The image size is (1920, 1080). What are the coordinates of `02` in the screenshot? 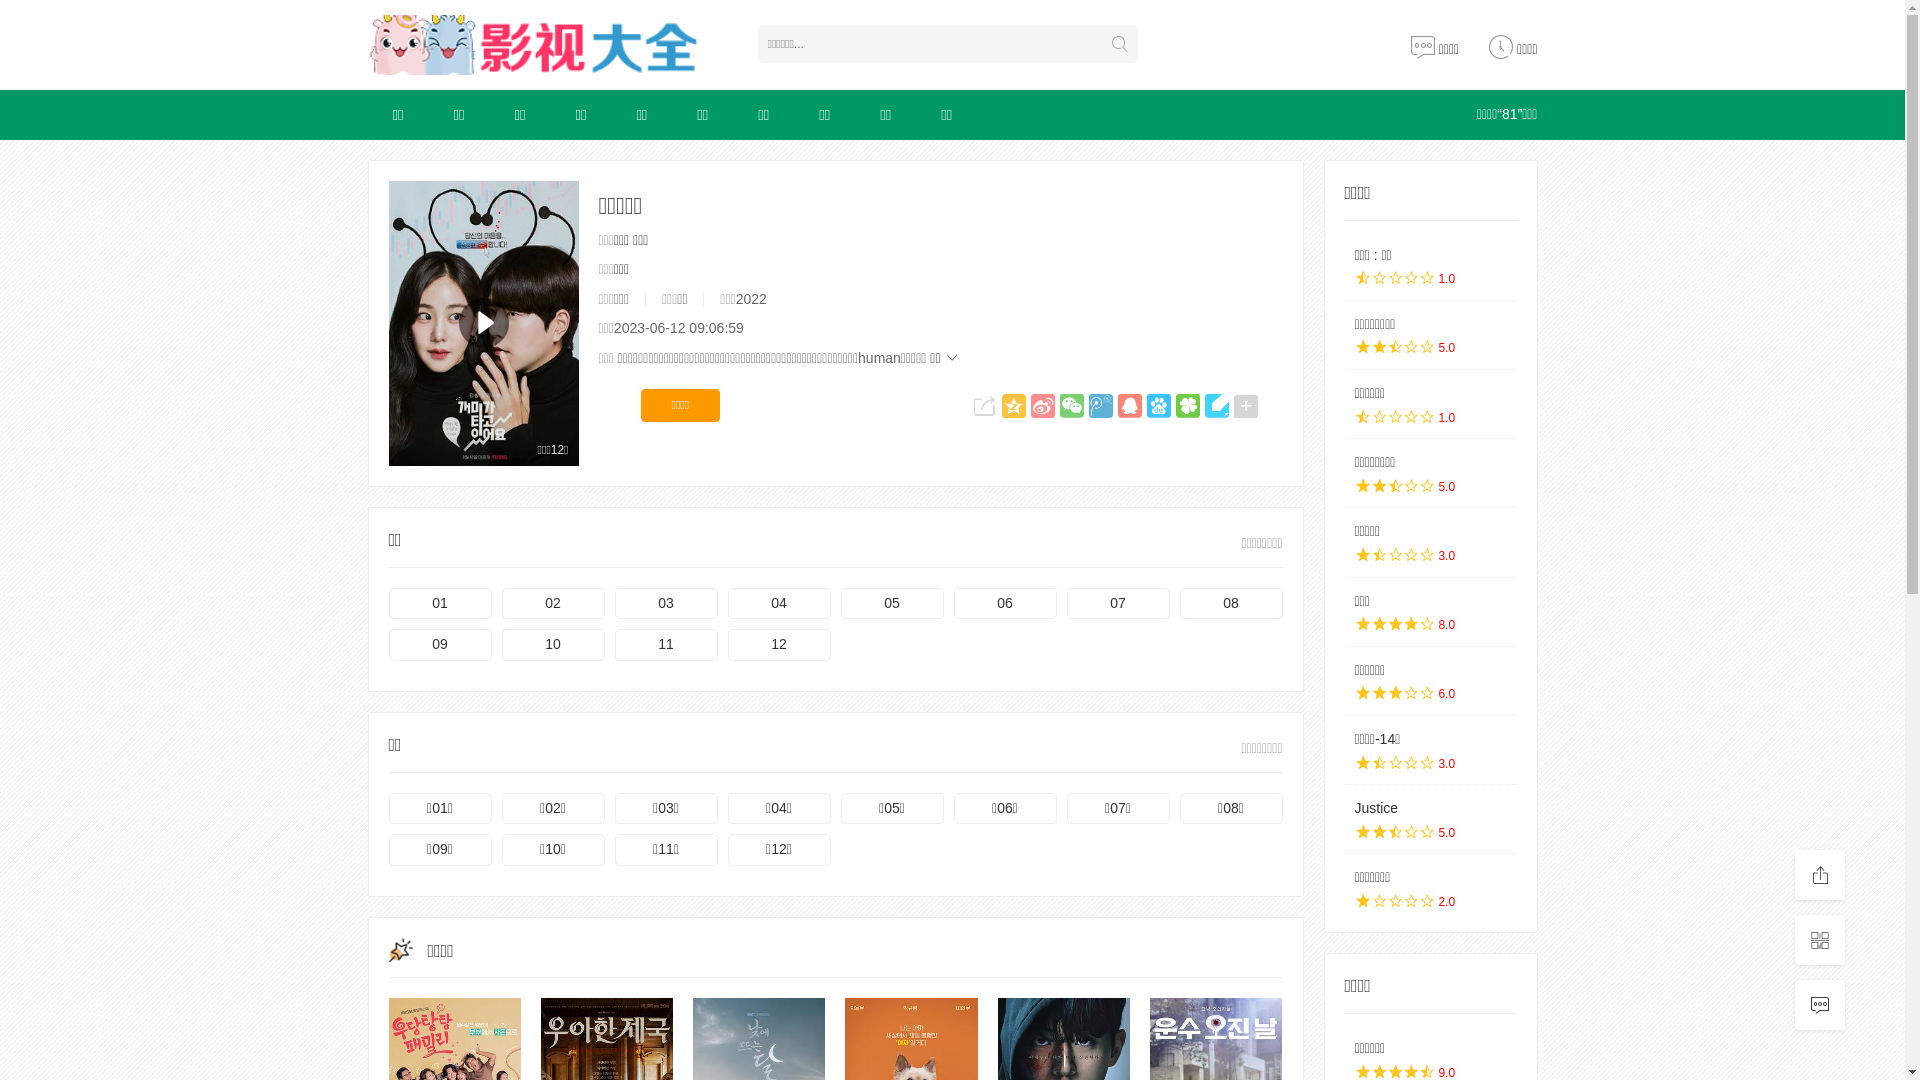 It's located at (554, 604).